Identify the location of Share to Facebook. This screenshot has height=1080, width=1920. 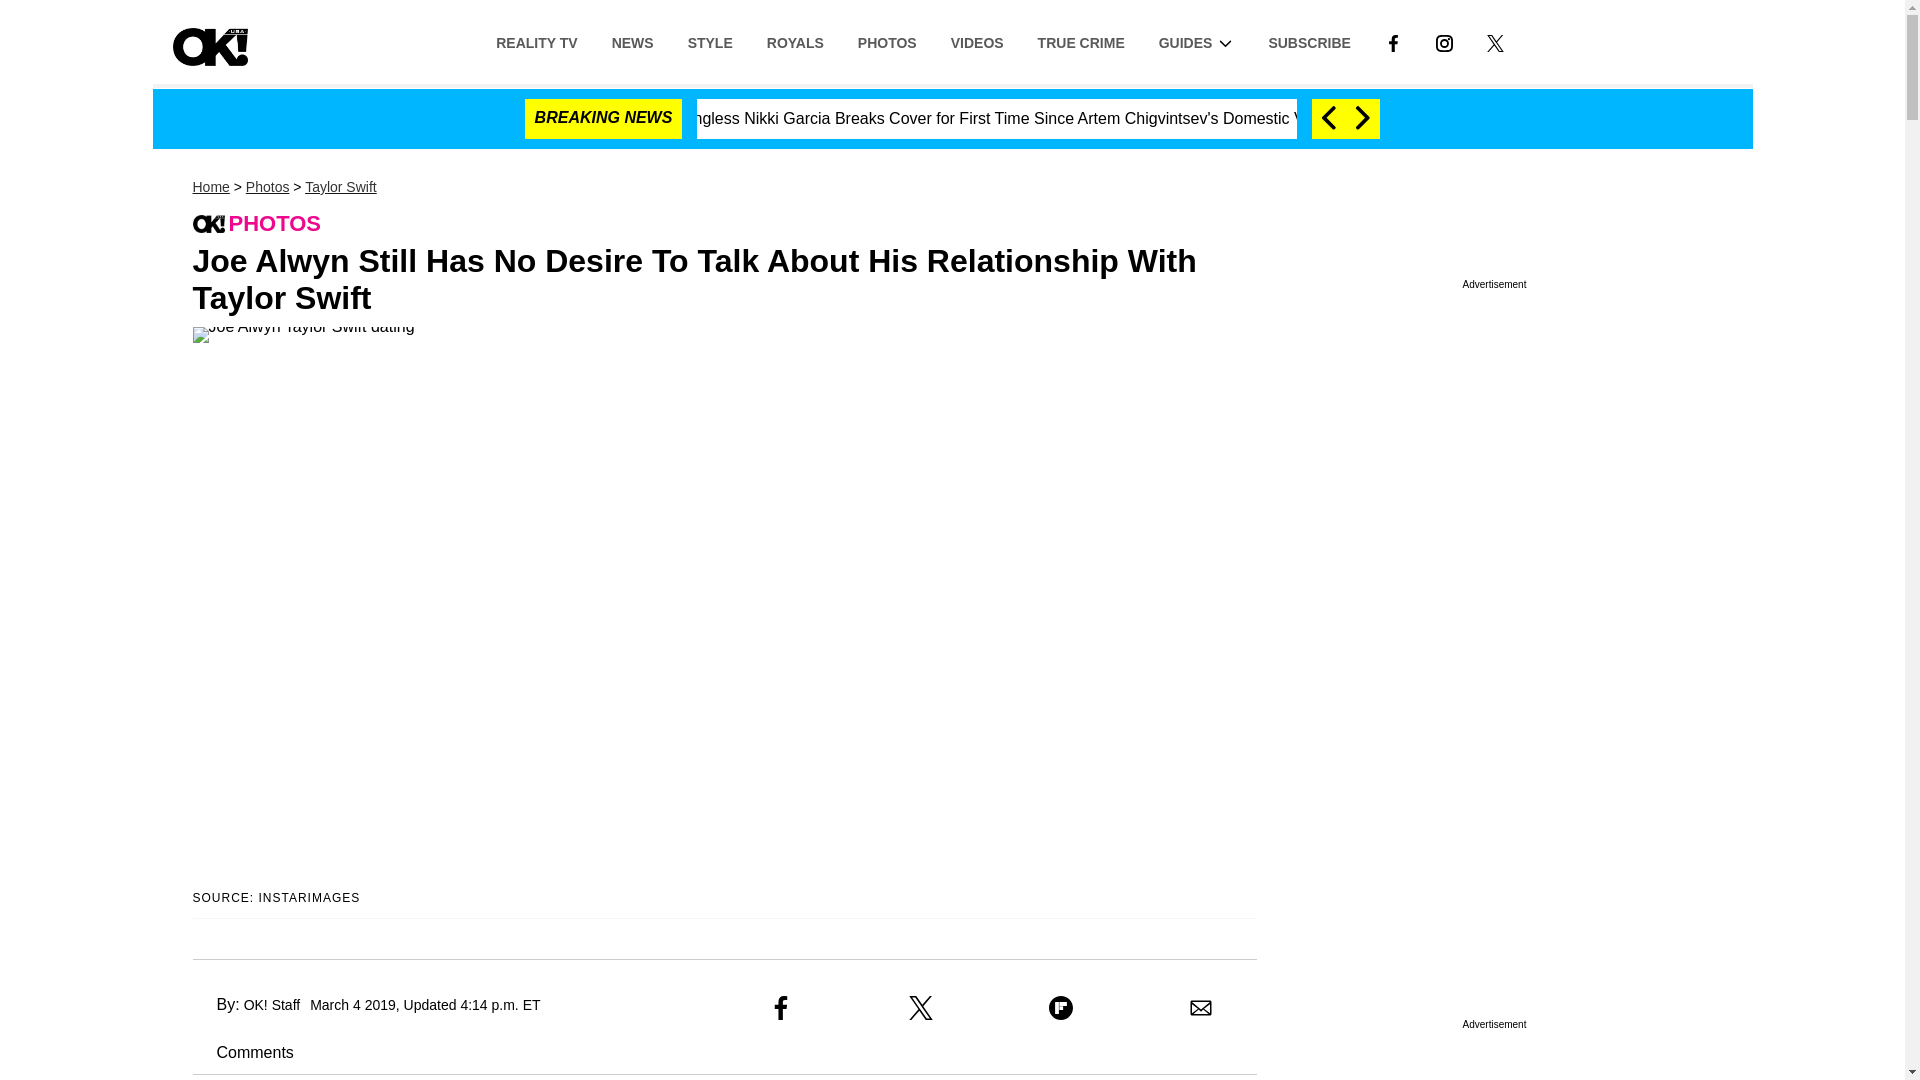
(780, 1007).